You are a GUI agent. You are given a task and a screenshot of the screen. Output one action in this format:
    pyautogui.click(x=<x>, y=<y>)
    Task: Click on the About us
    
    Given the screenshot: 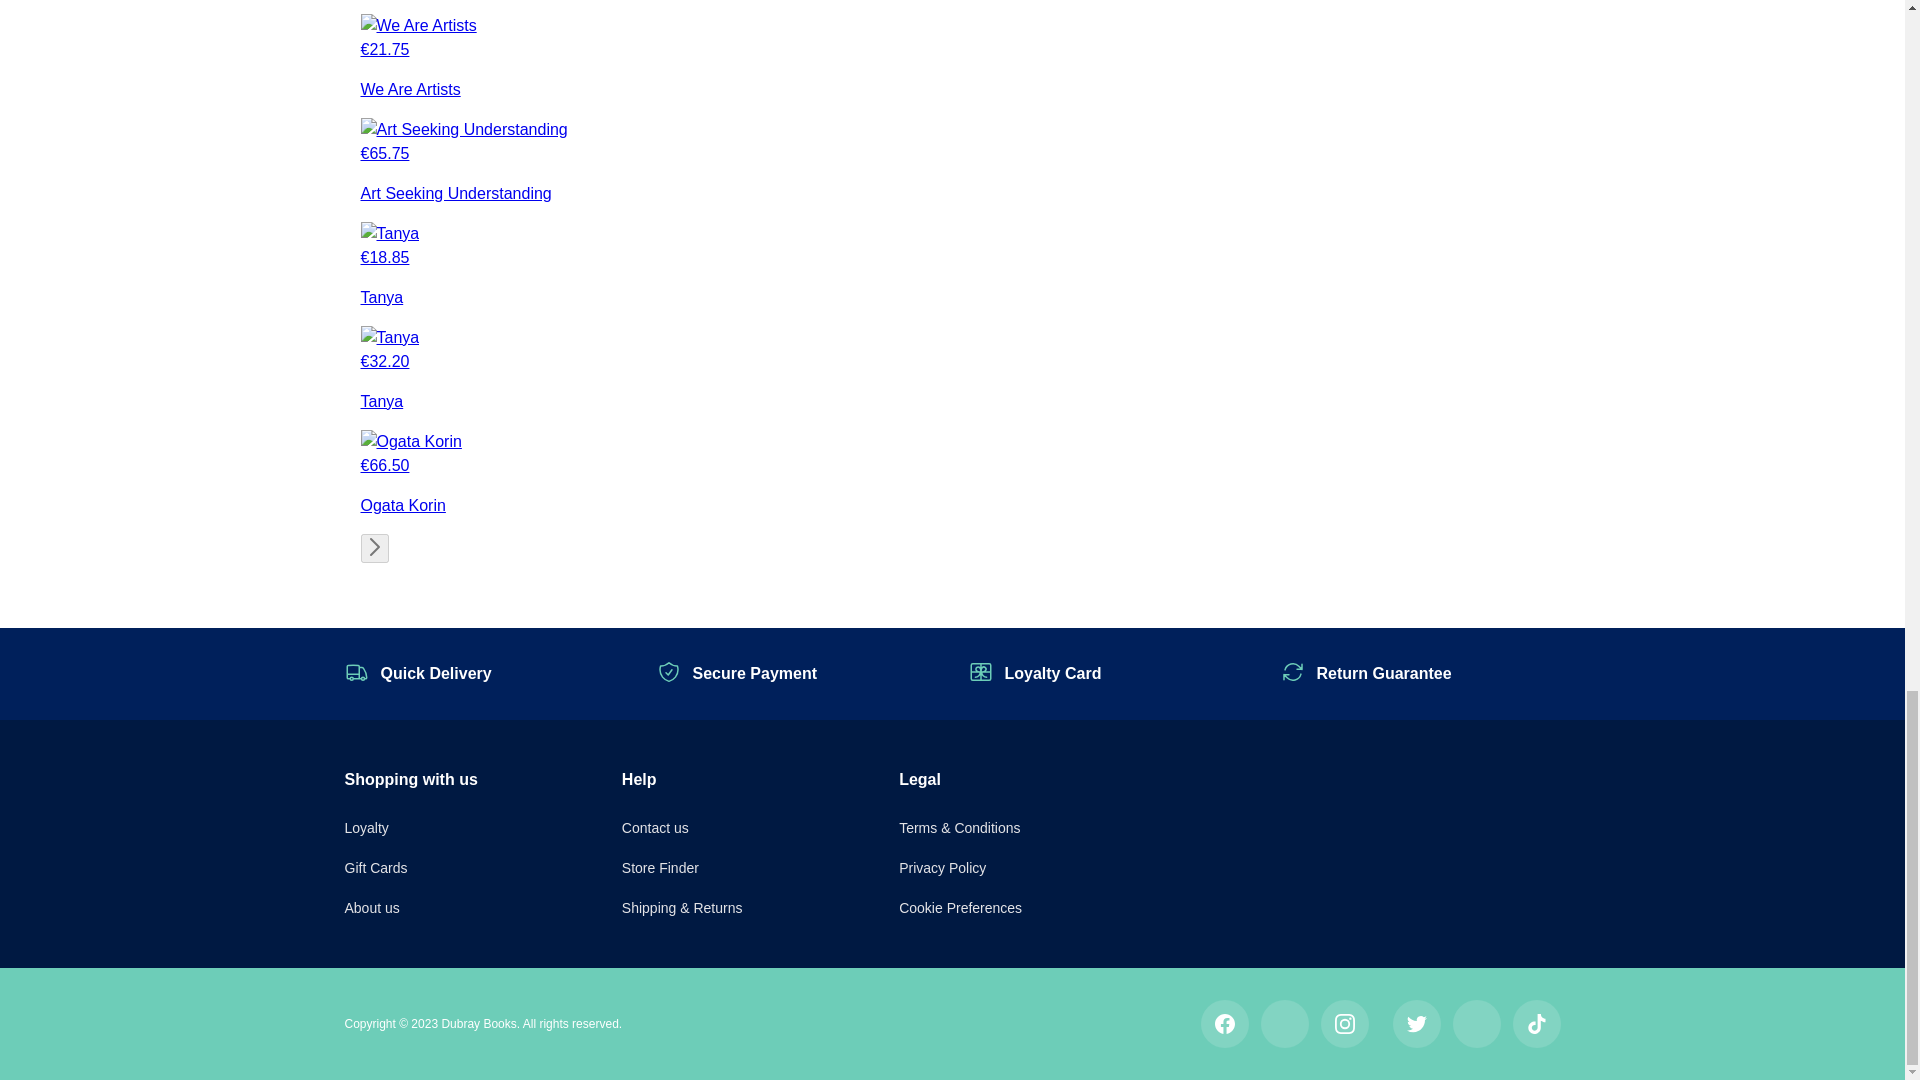 What is the action you would take?
    pyautogui.click(x=371, y=907)
    